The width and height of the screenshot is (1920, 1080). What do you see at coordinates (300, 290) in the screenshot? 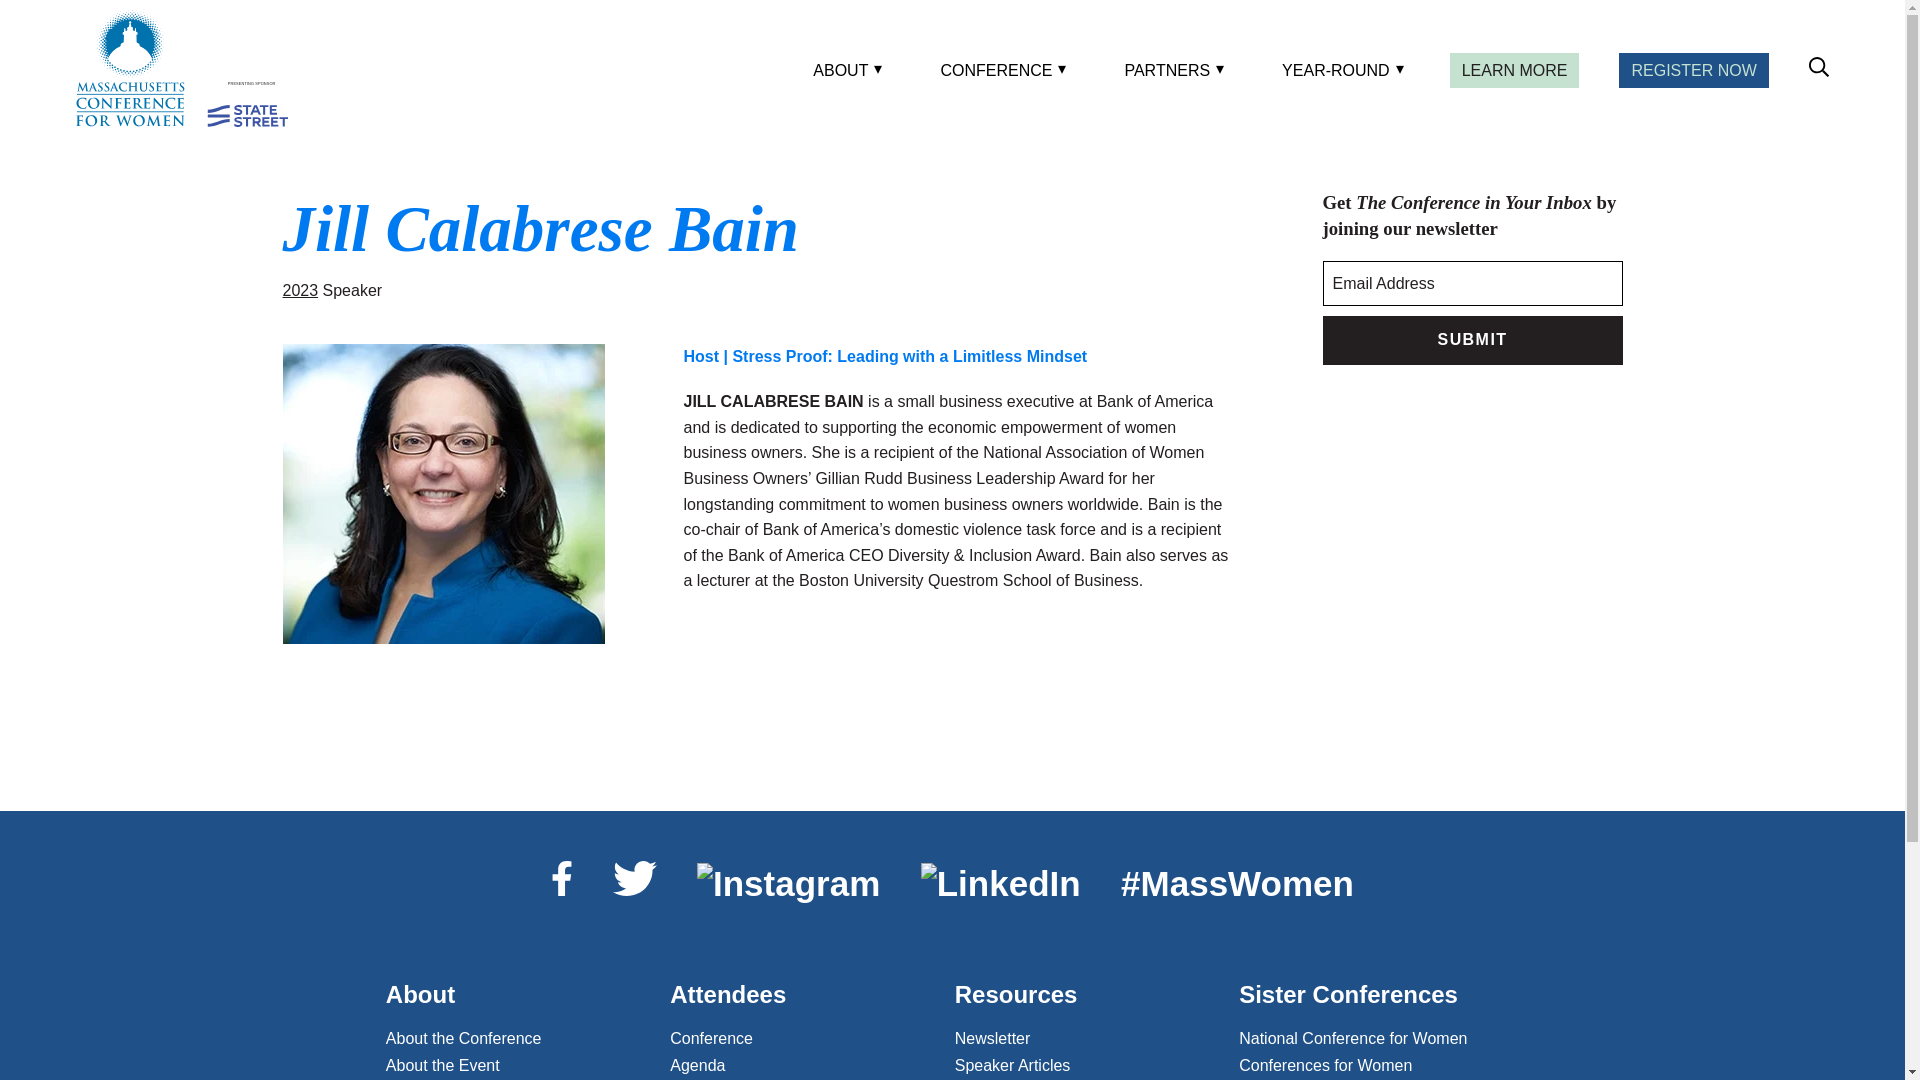
I see `2023` at bounding box center [300, 290].